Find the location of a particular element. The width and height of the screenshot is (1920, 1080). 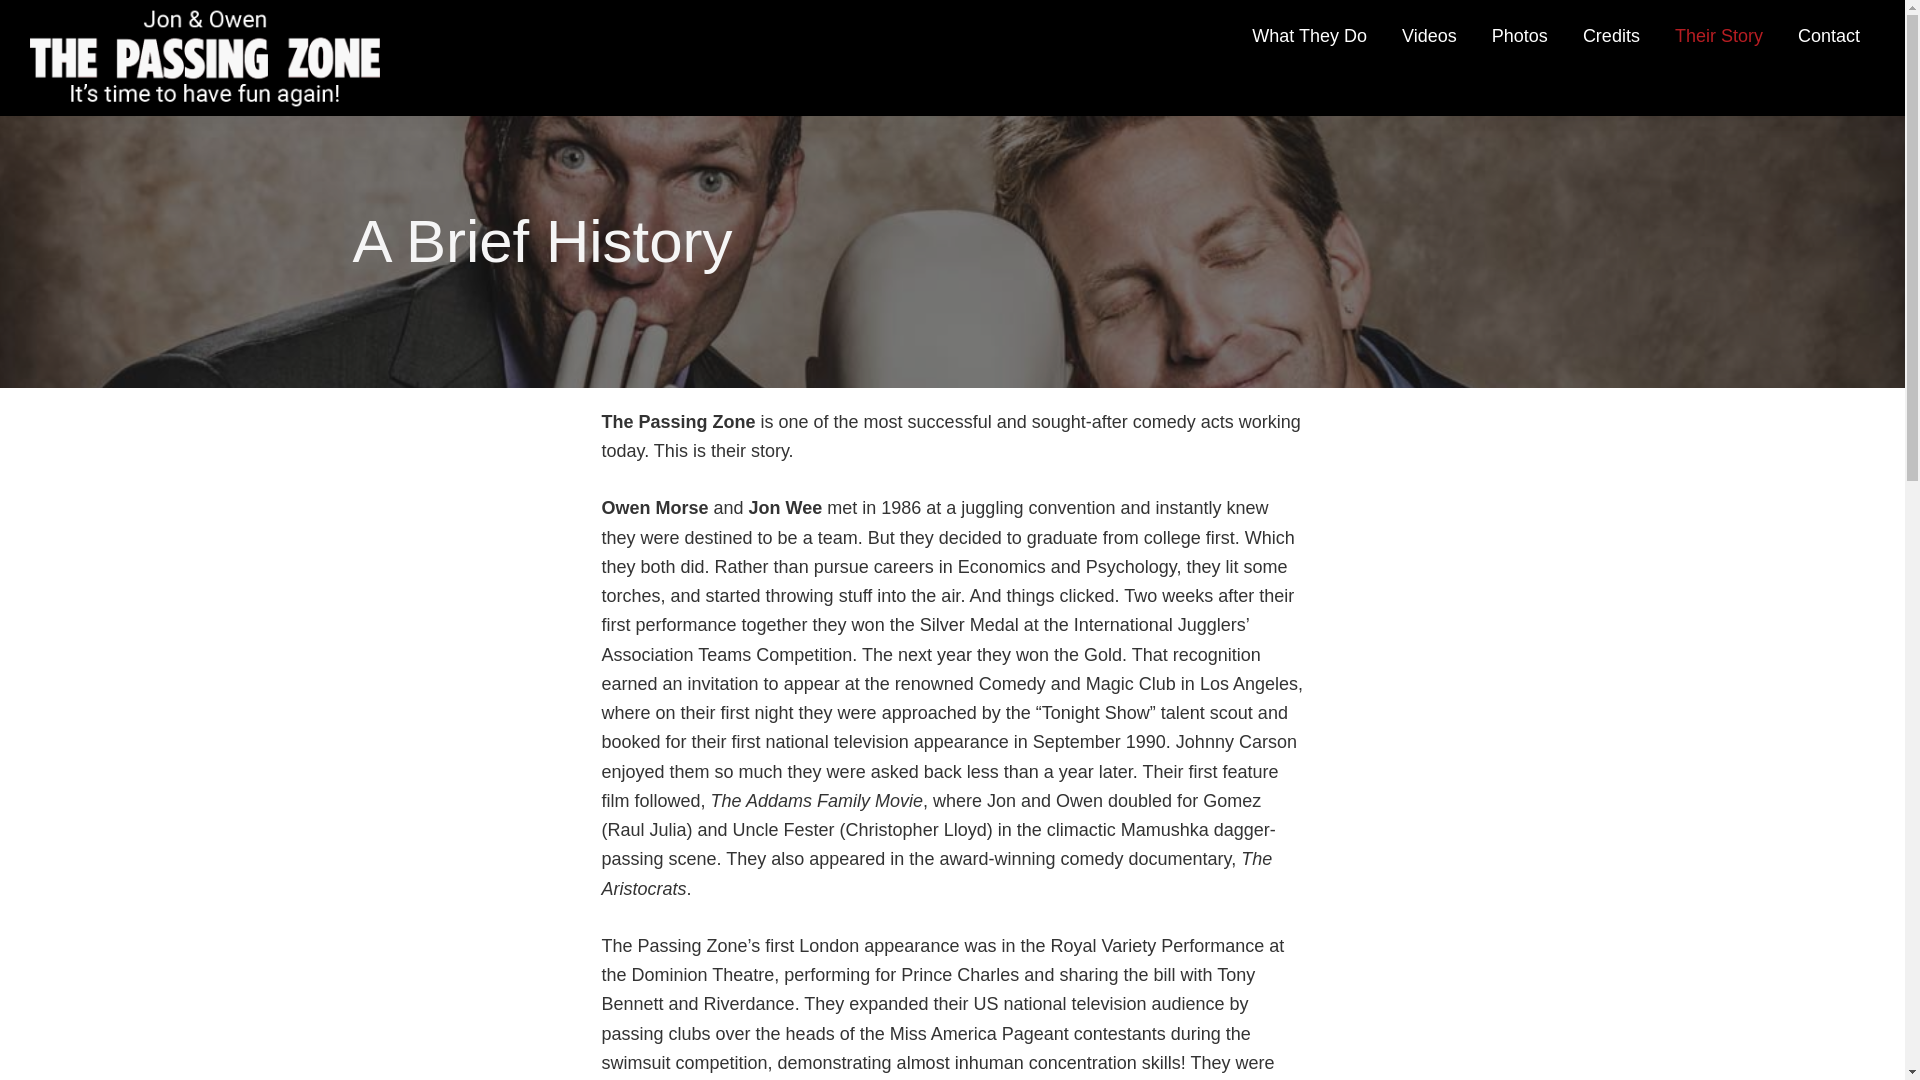

Photos is located at coordinates (1519, 36).